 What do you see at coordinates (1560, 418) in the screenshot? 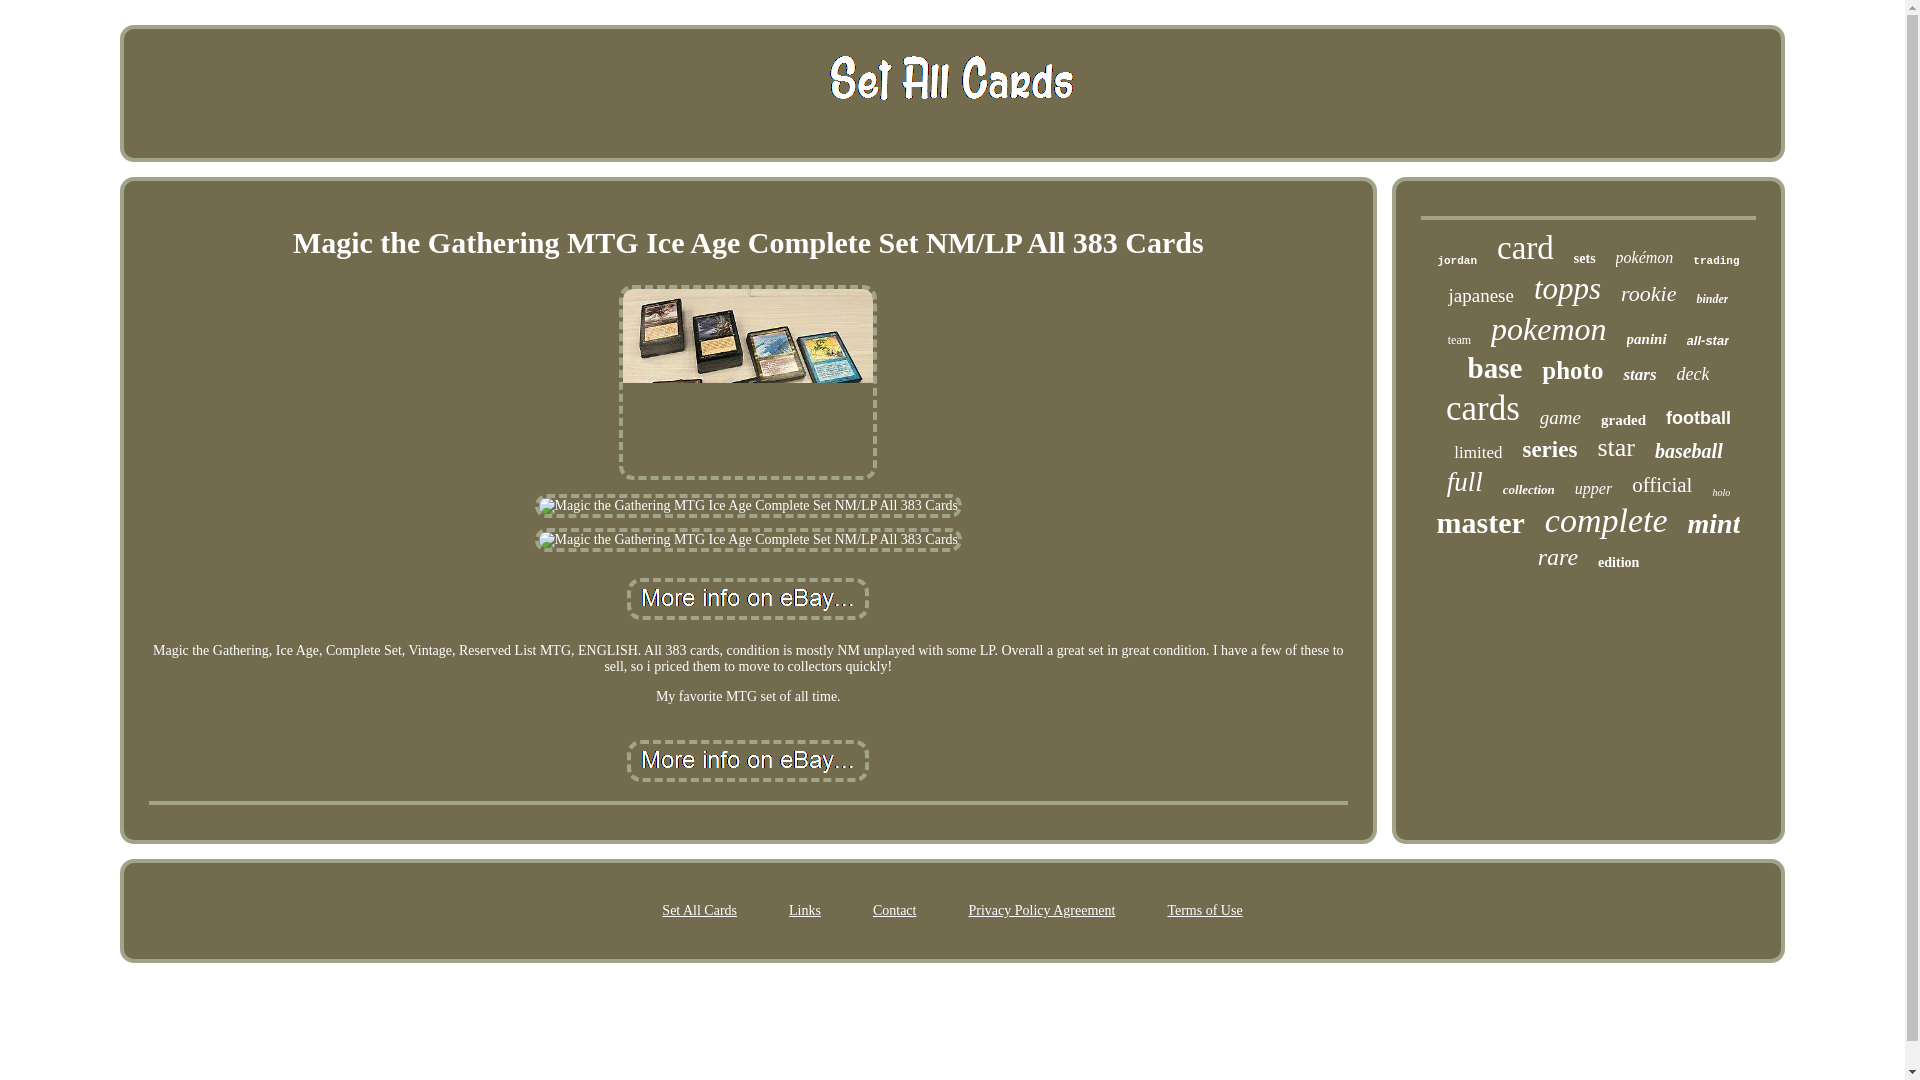
I see `game` at bounding box center [1560, 418].